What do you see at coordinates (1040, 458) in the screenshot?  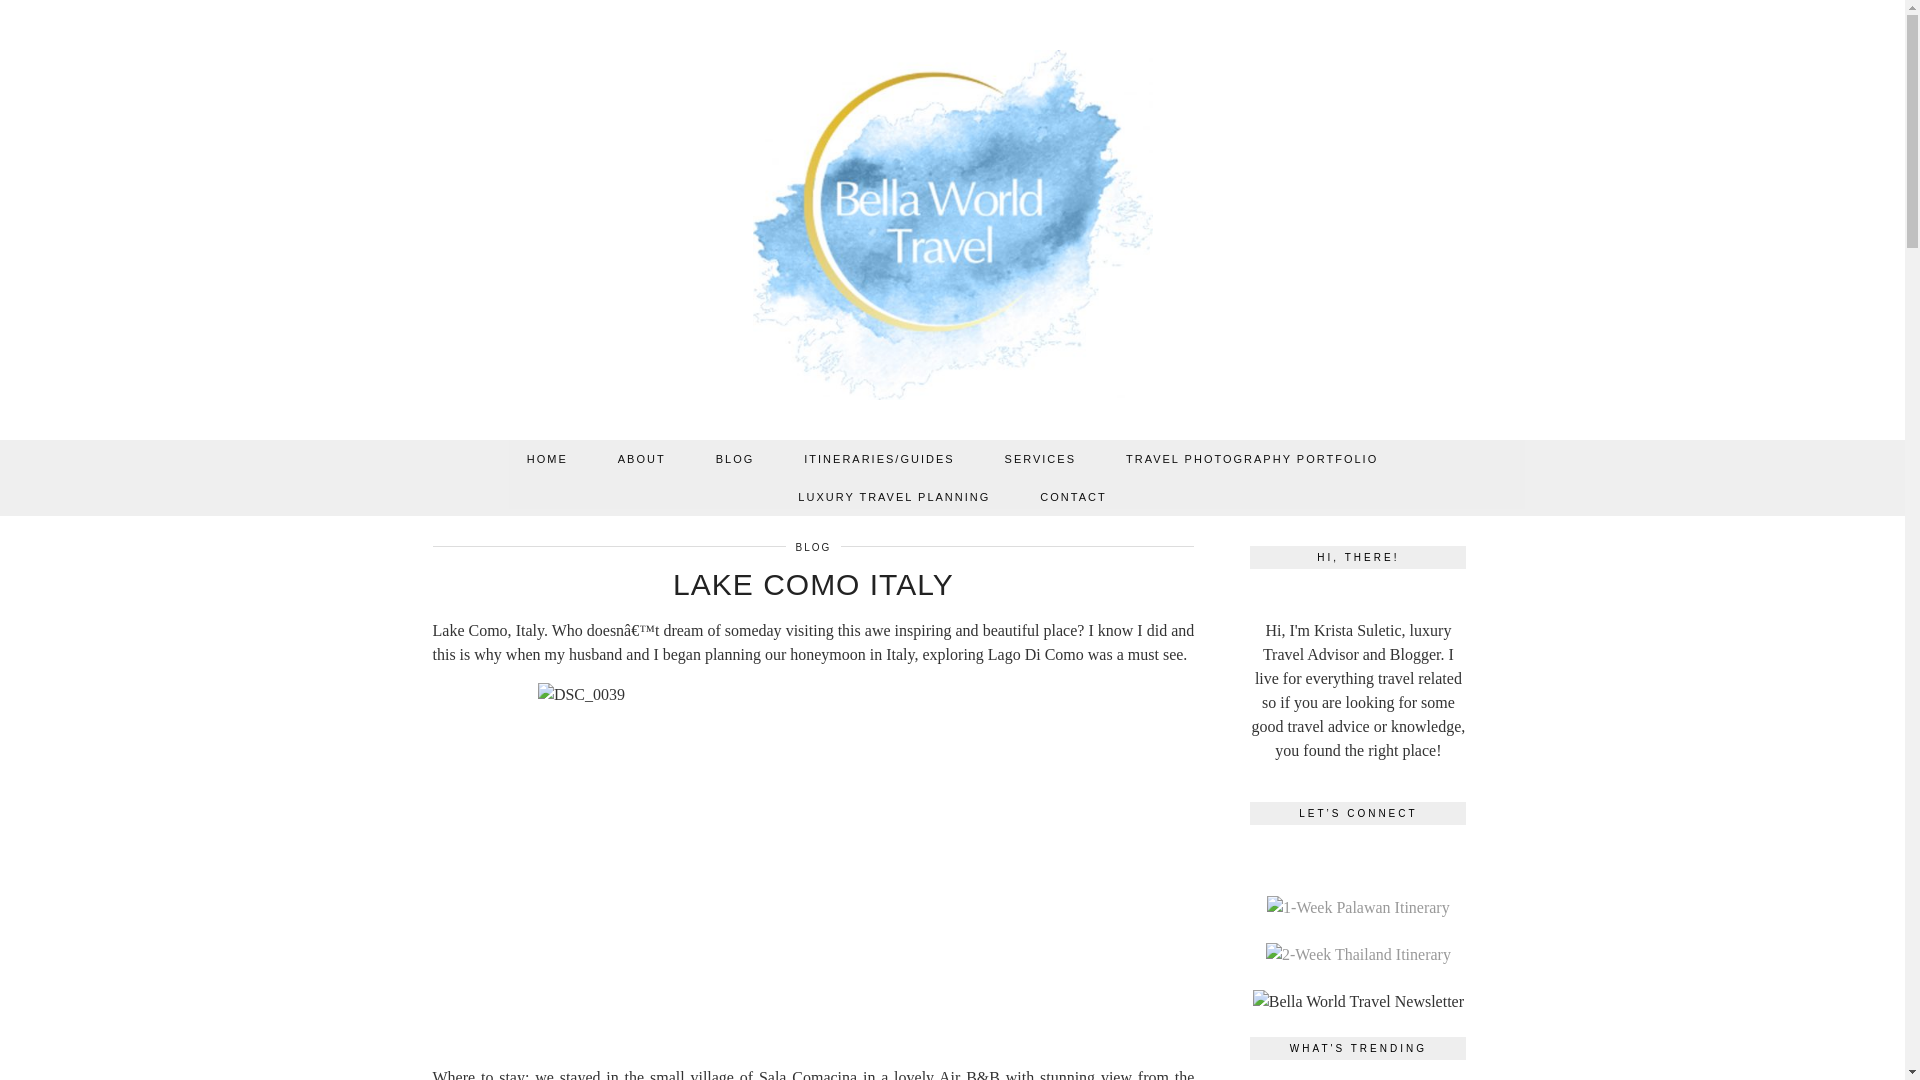 I see `SERVICES` at bounding box center [1040, 458].